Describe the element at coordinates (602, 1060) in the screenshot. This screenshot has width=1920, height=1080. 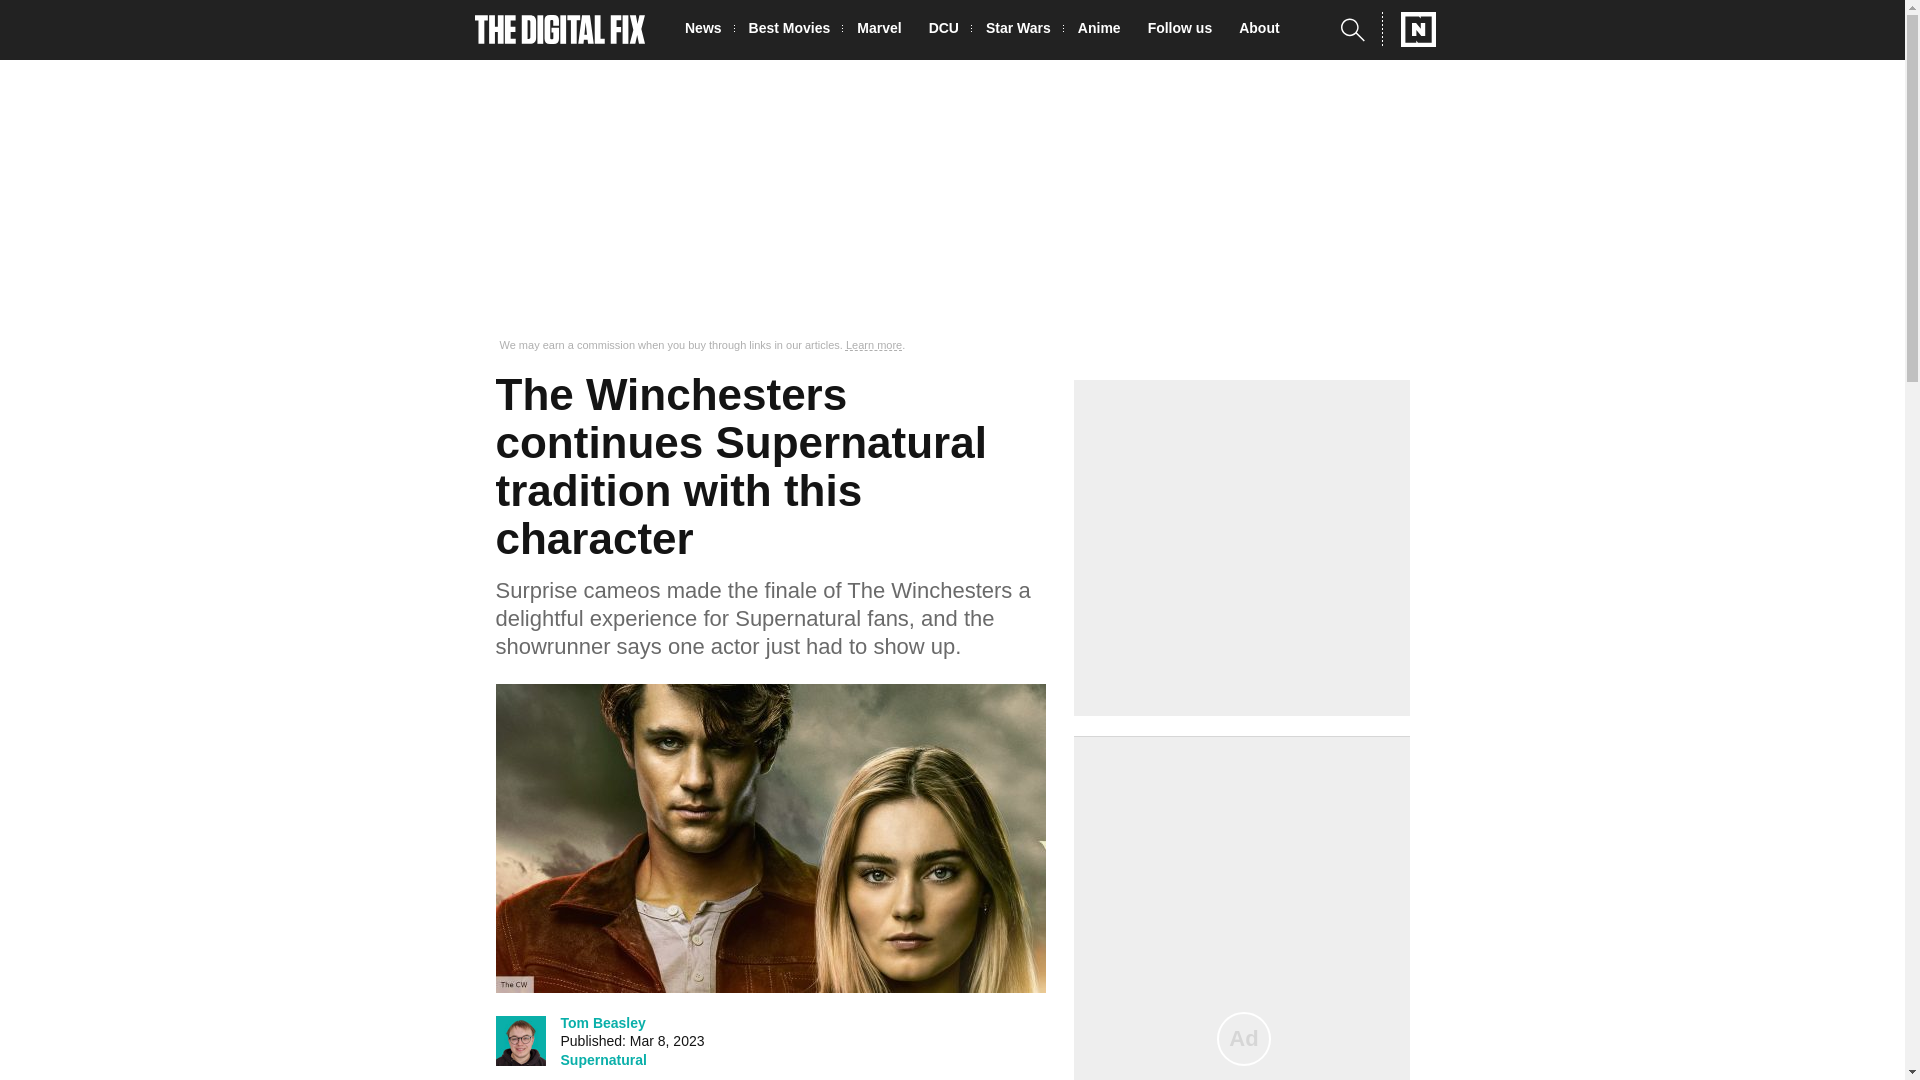
I see `Supernatural` at that location.